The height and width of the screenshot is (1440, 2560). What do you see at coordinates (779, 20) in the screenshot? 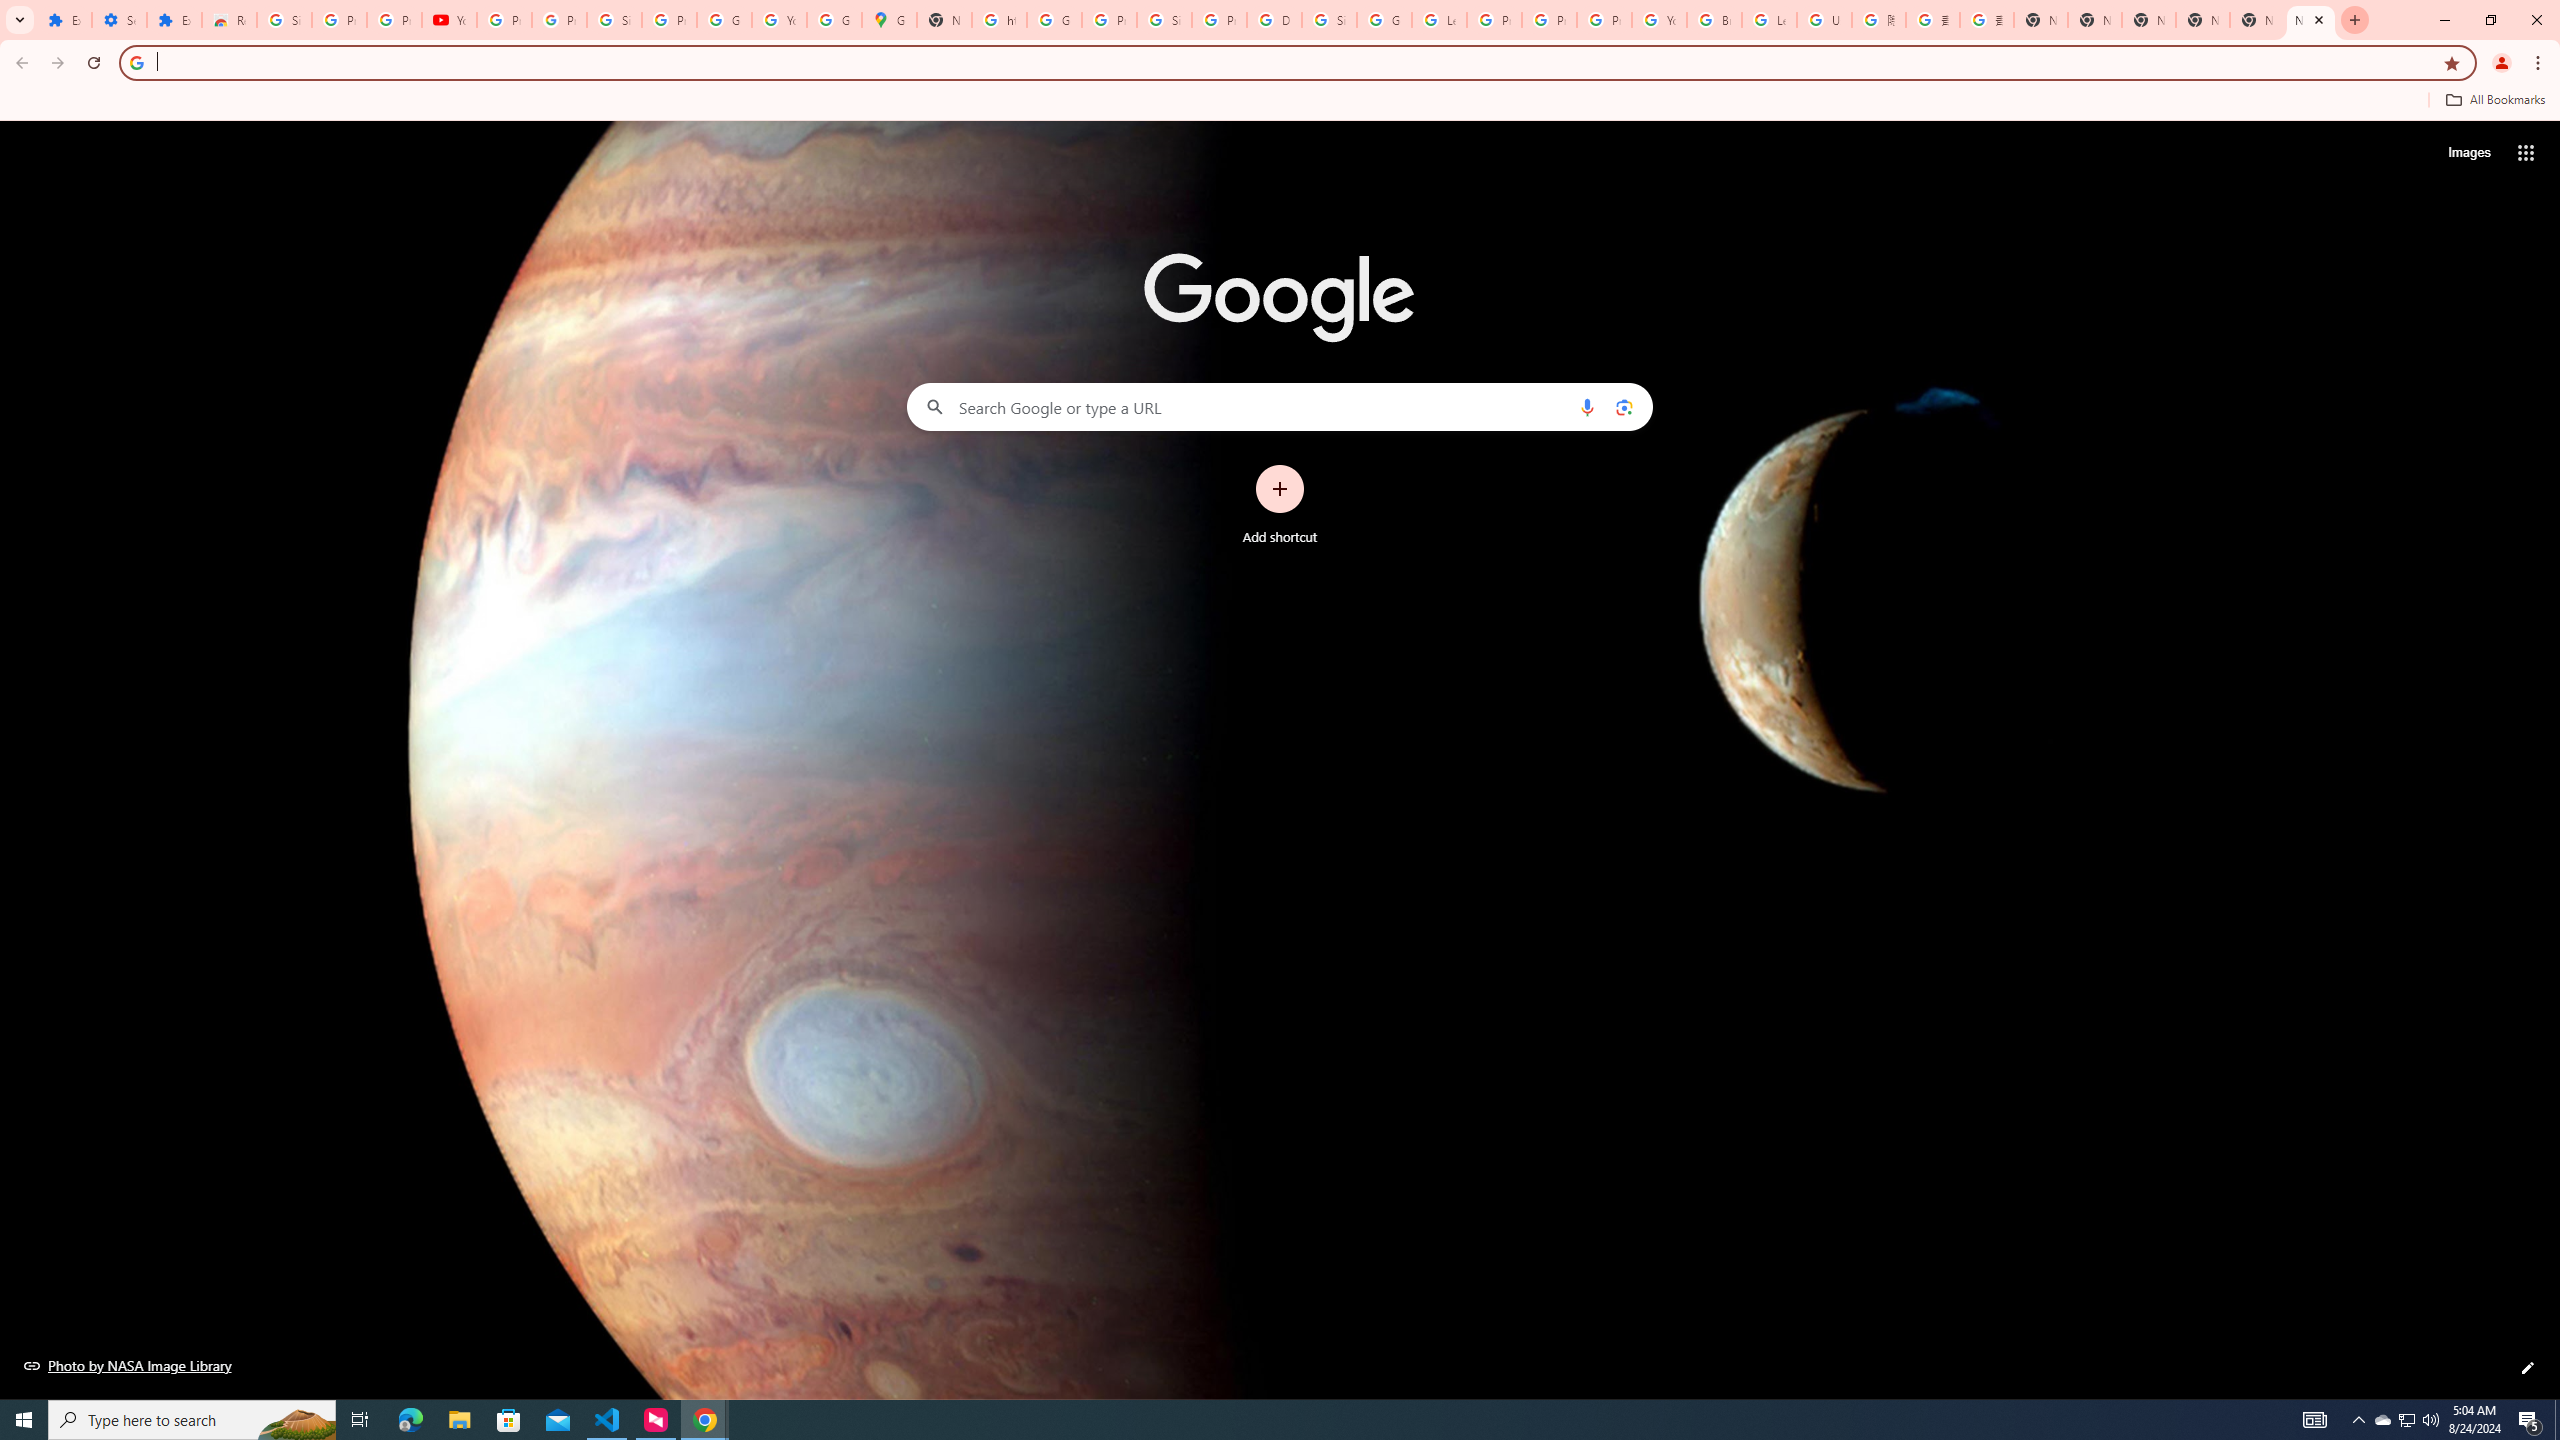
I see `YouTube` at bounding box center [779, 20].